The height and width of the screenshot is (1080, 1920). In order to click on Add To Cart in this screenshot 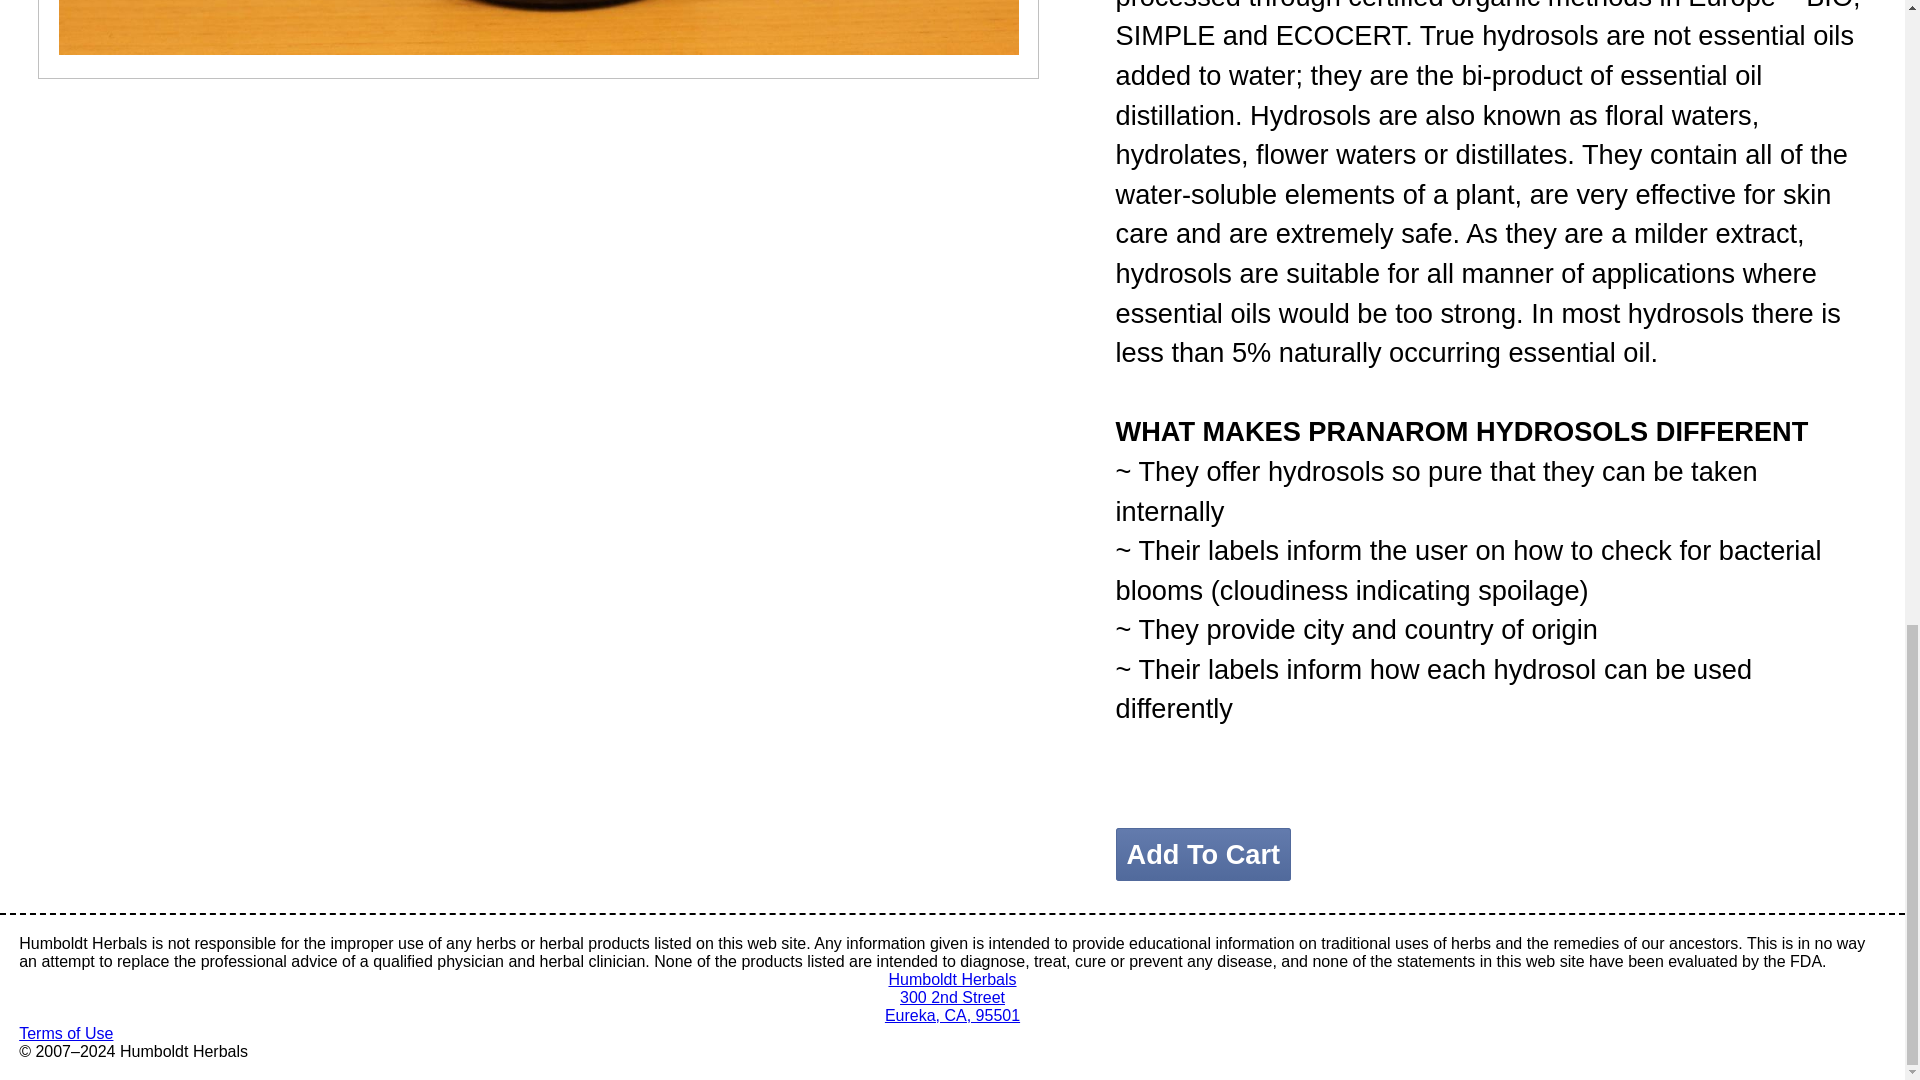, I will do `click(1204, 854)`.